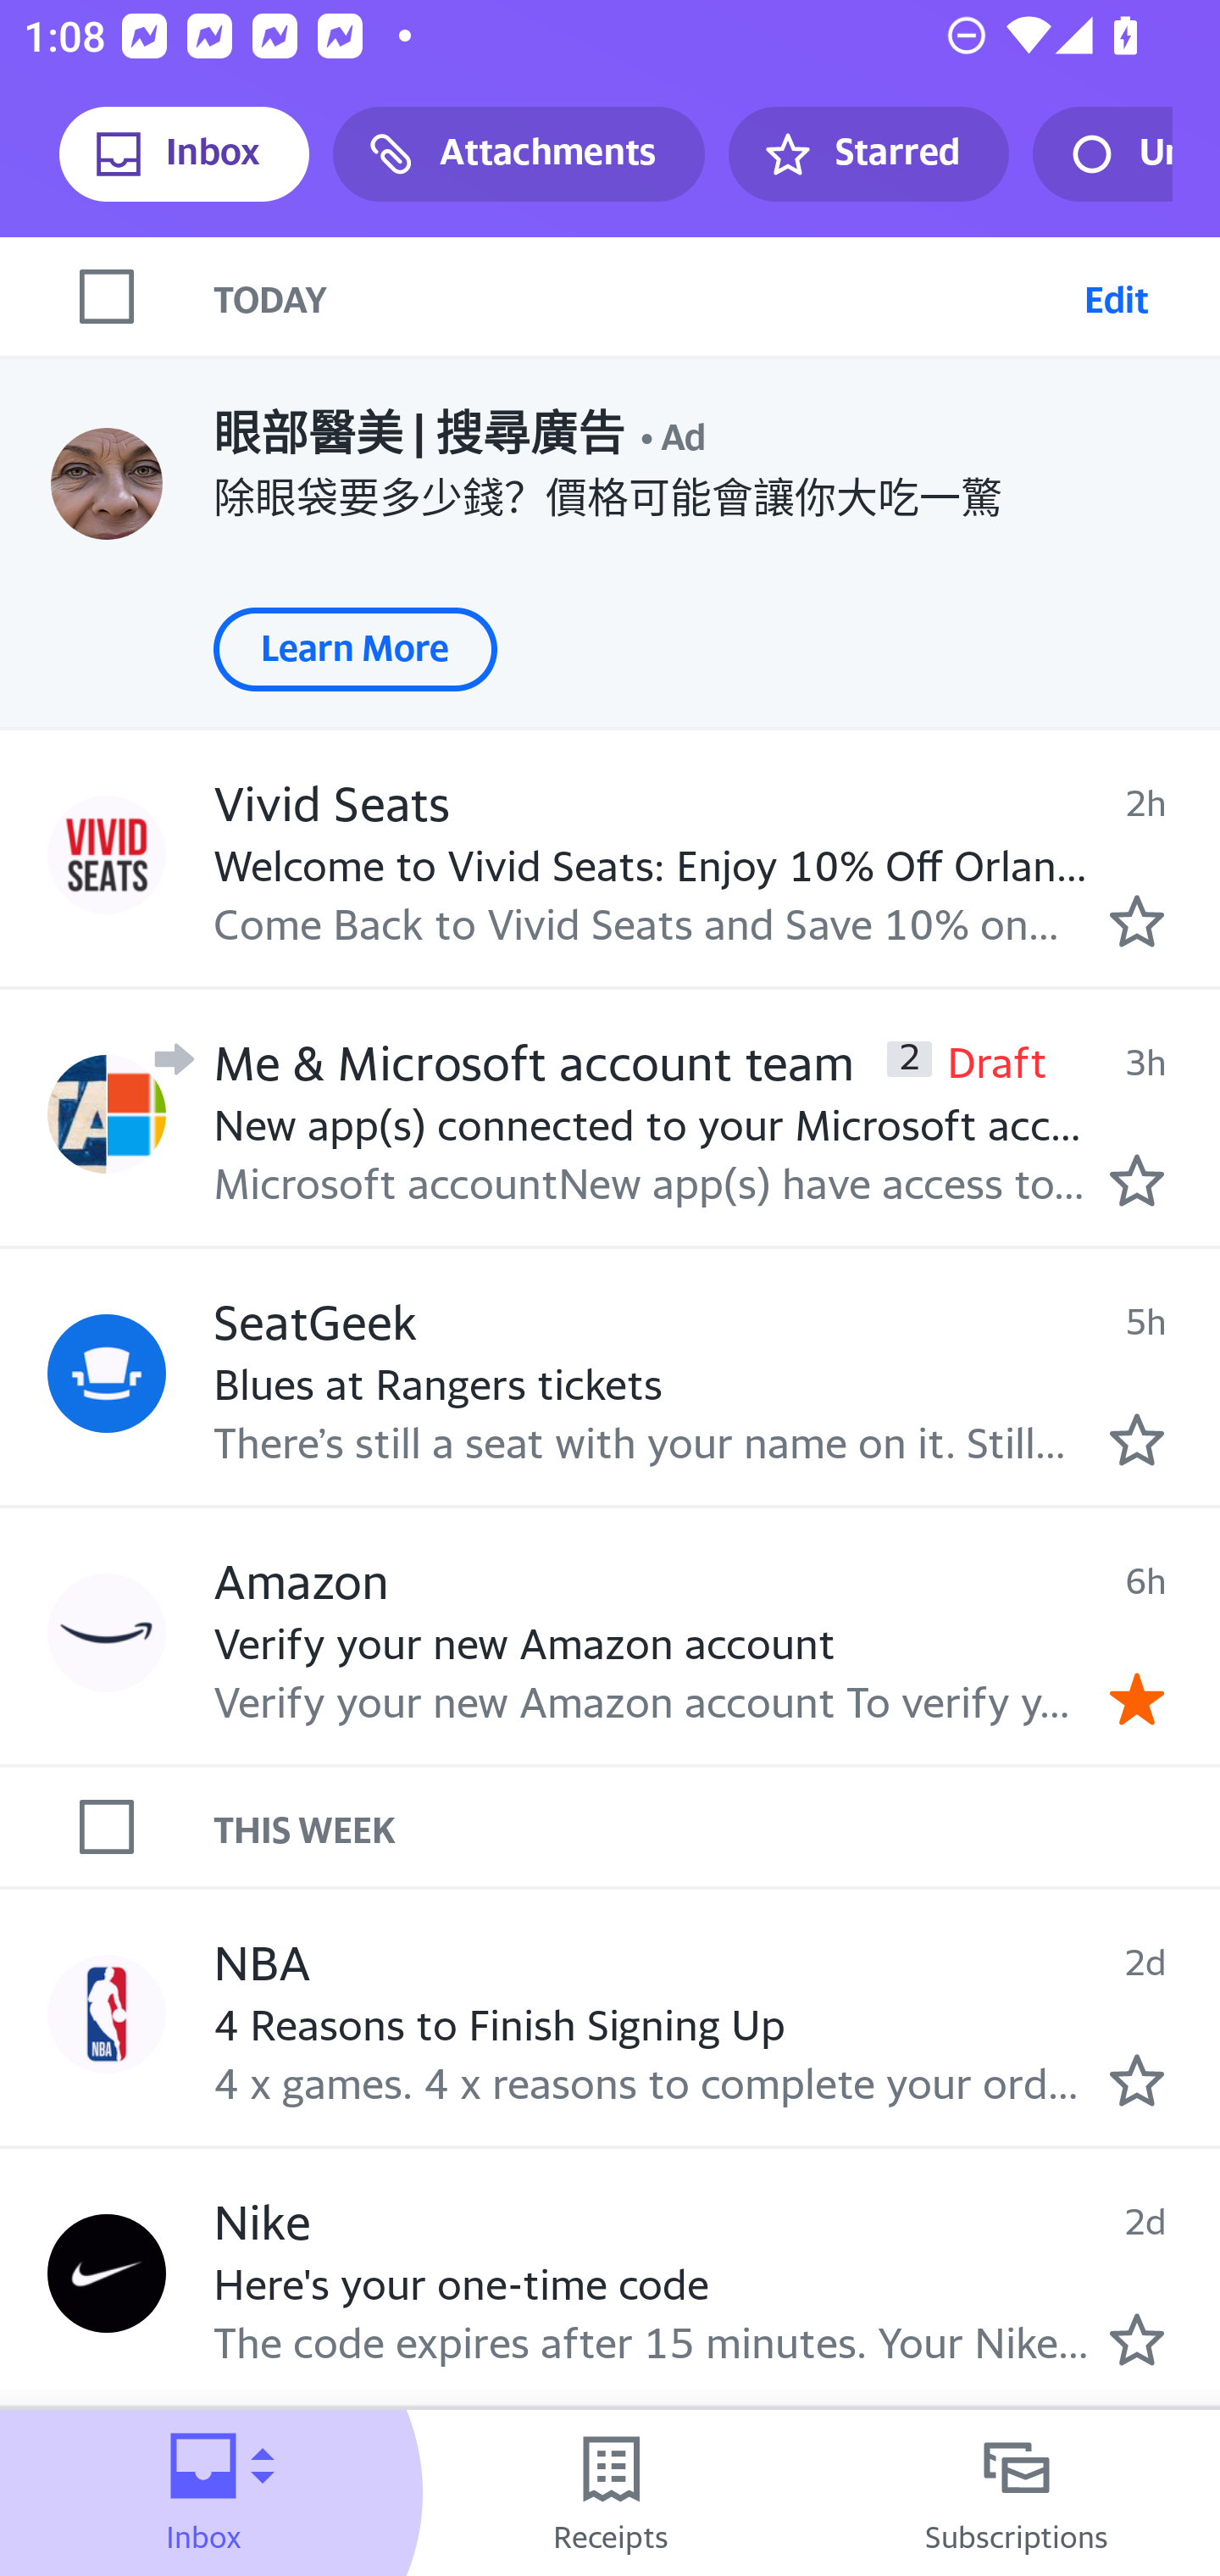 The height and width of the screenshot is (2576, 1220). I want to click on Mark as starred., so click(1137, 2340).